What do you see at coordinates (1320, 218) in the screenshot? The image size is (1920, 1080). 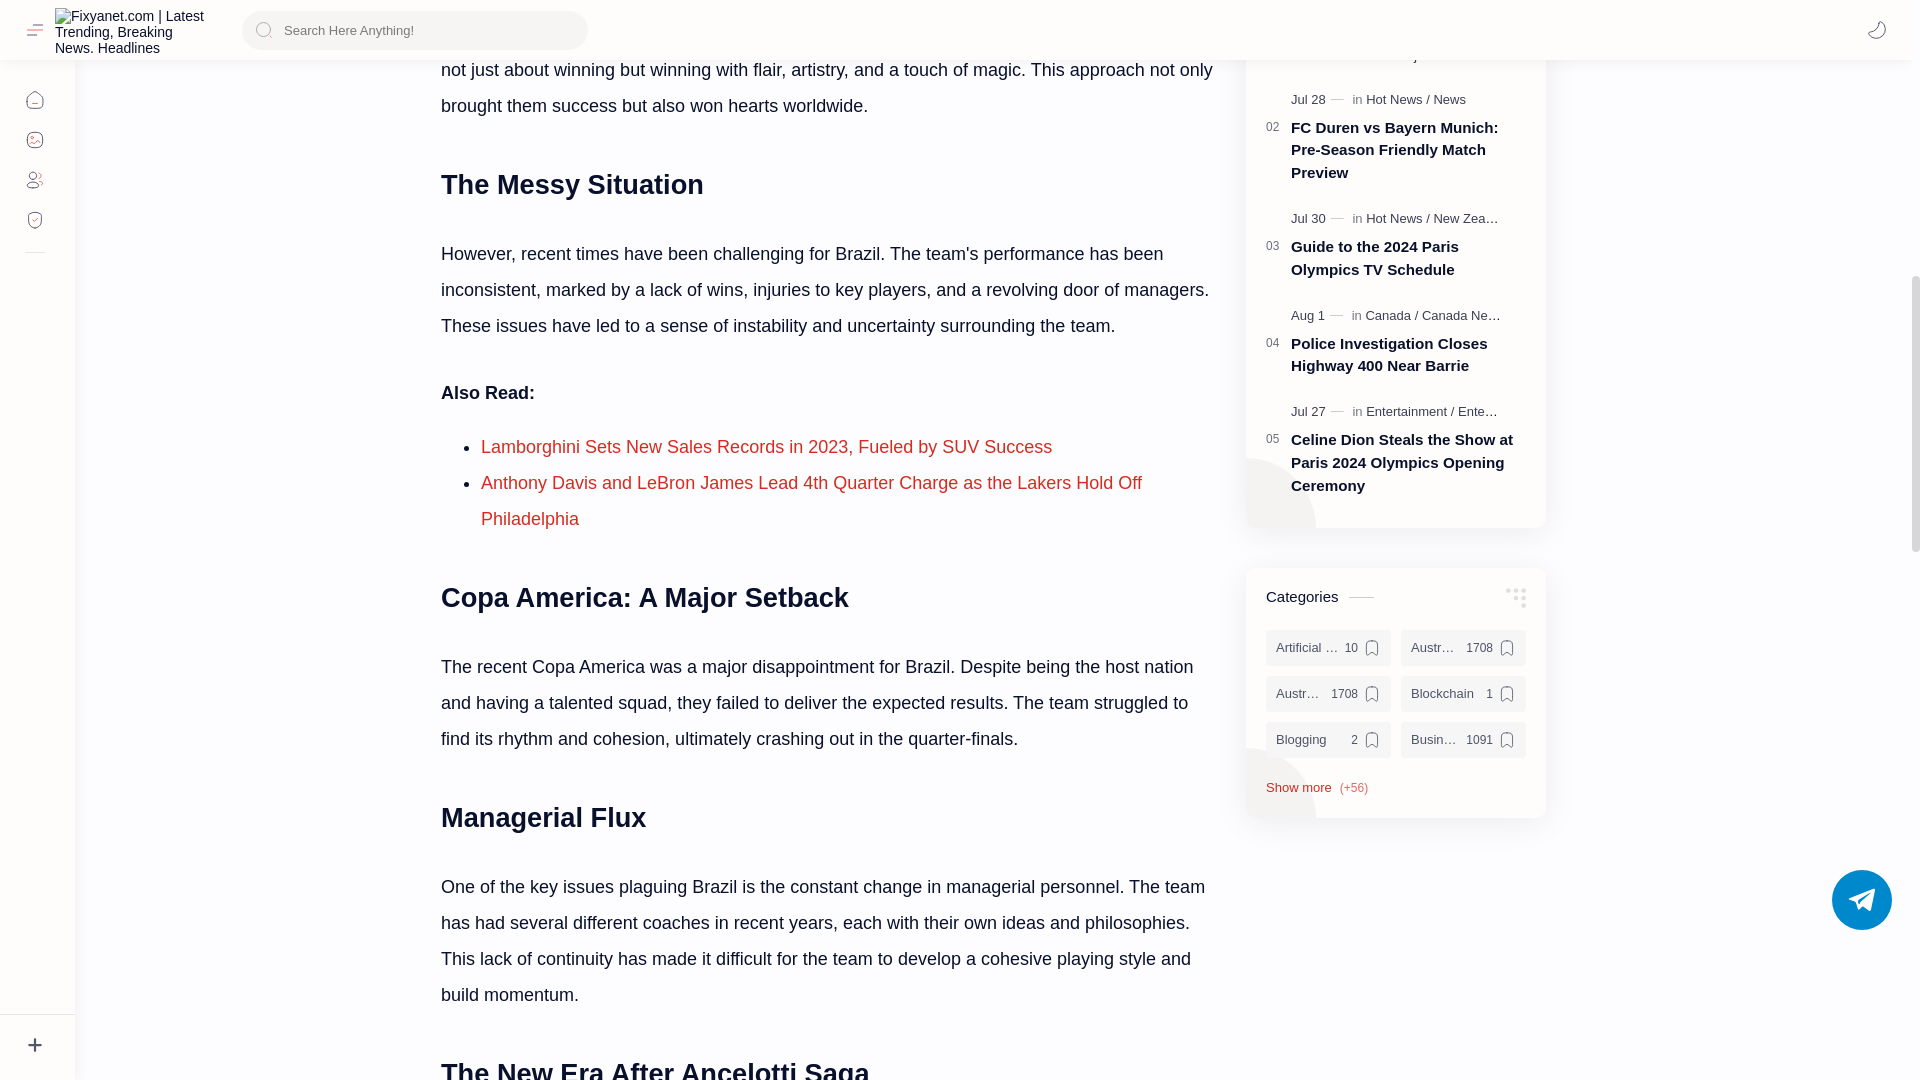 I see `Published: July 30, 2024` at bounding box center [1320, 218].